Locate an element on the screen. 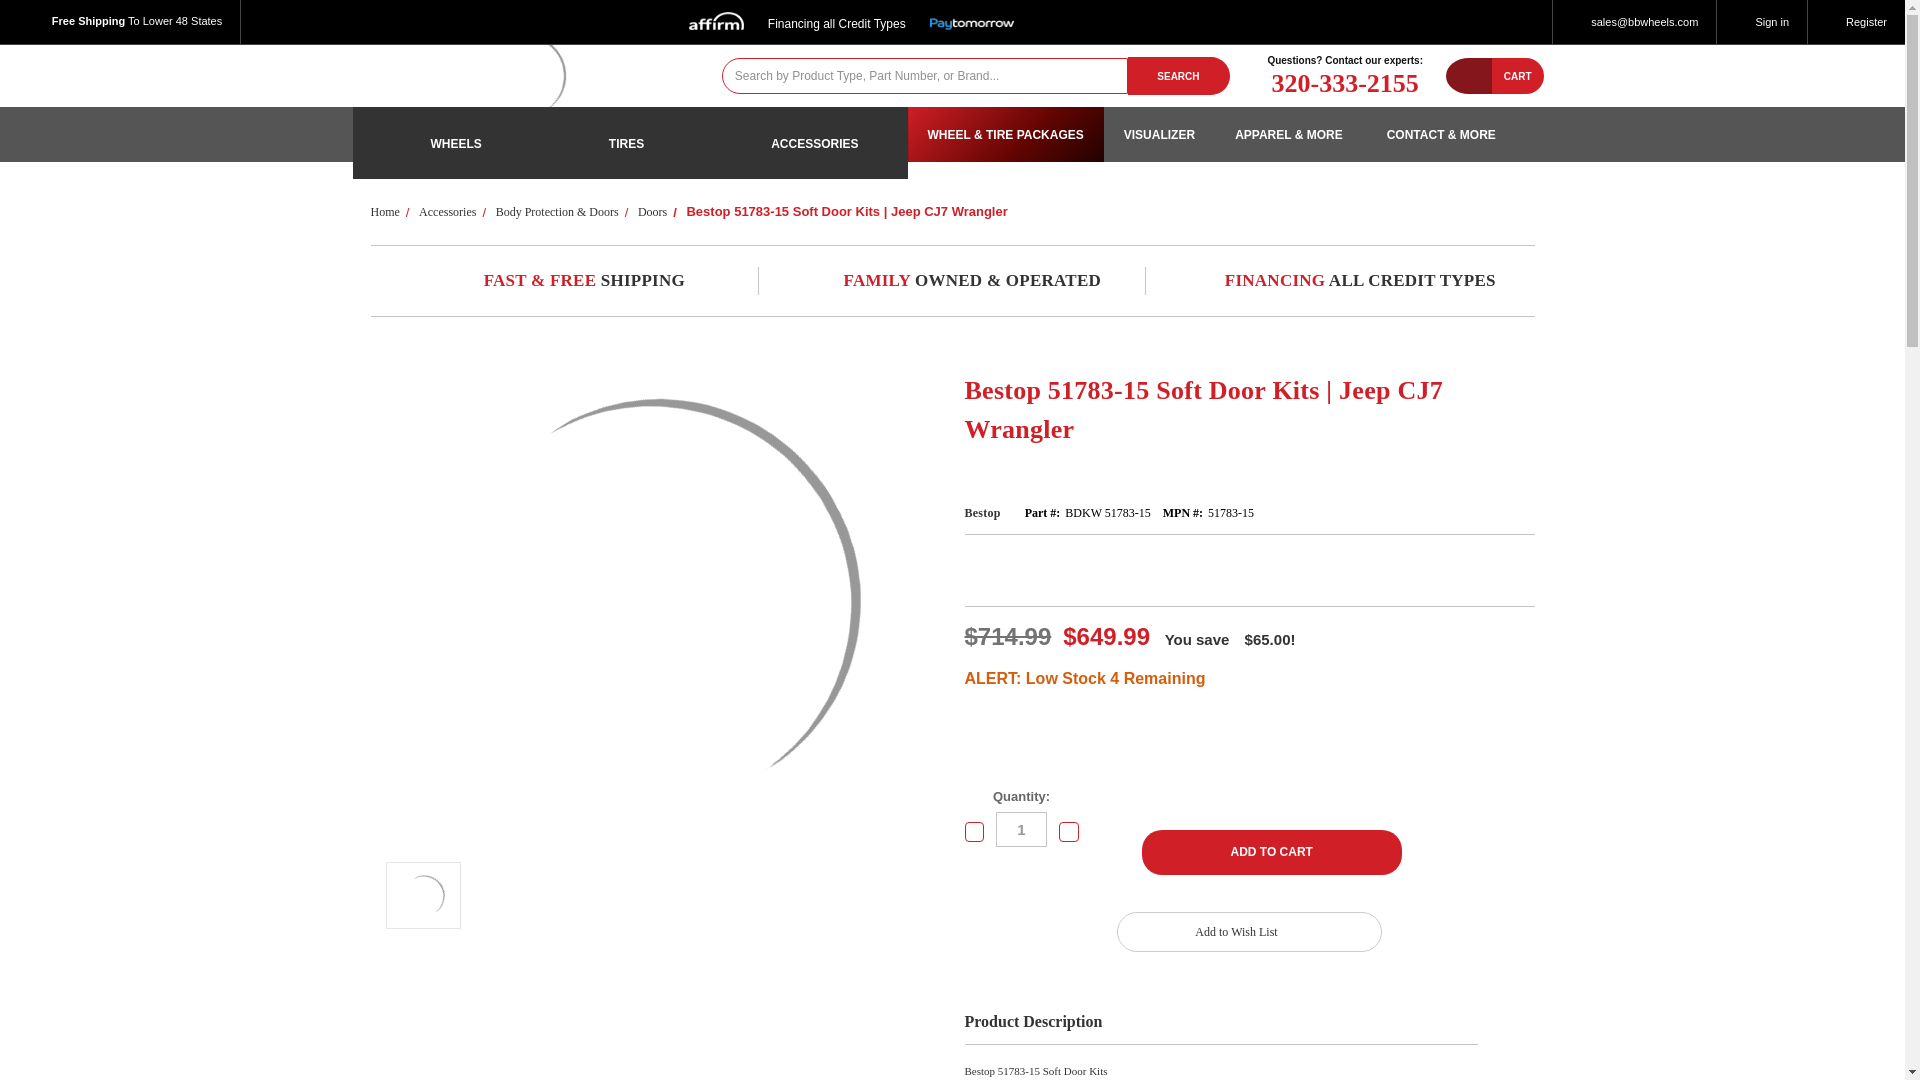  Sign in is located at coordinates (1761, 22).